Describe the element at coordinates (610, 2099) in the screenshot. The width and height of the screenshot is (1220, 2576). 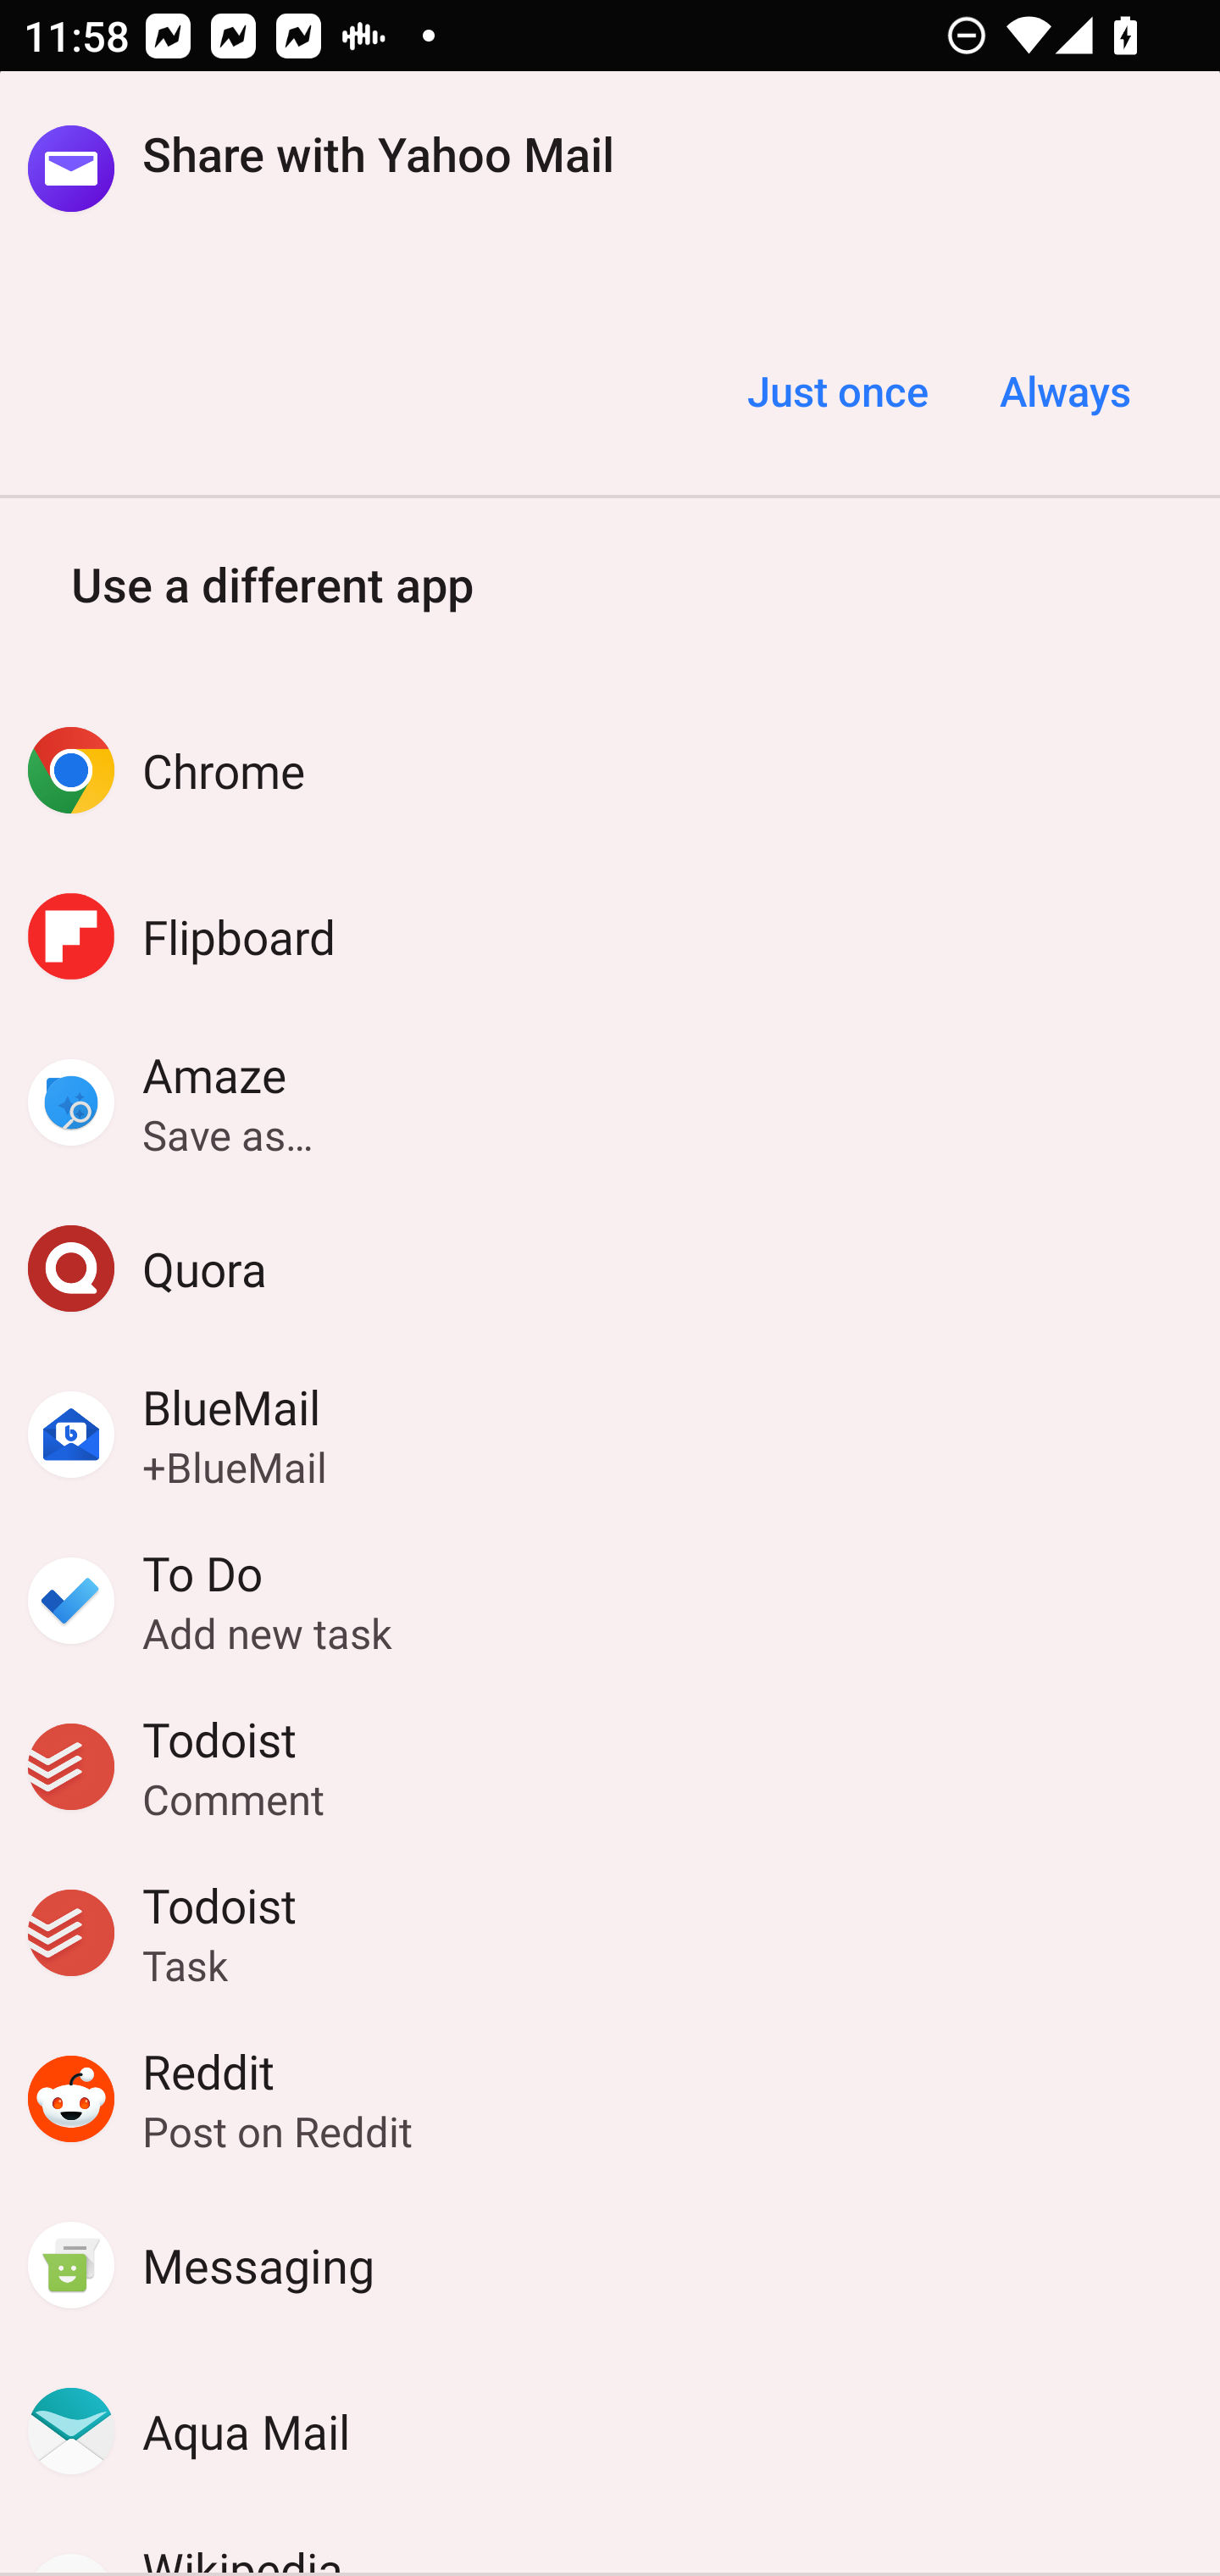
I see `Reddit Post on Reddit` at that location.